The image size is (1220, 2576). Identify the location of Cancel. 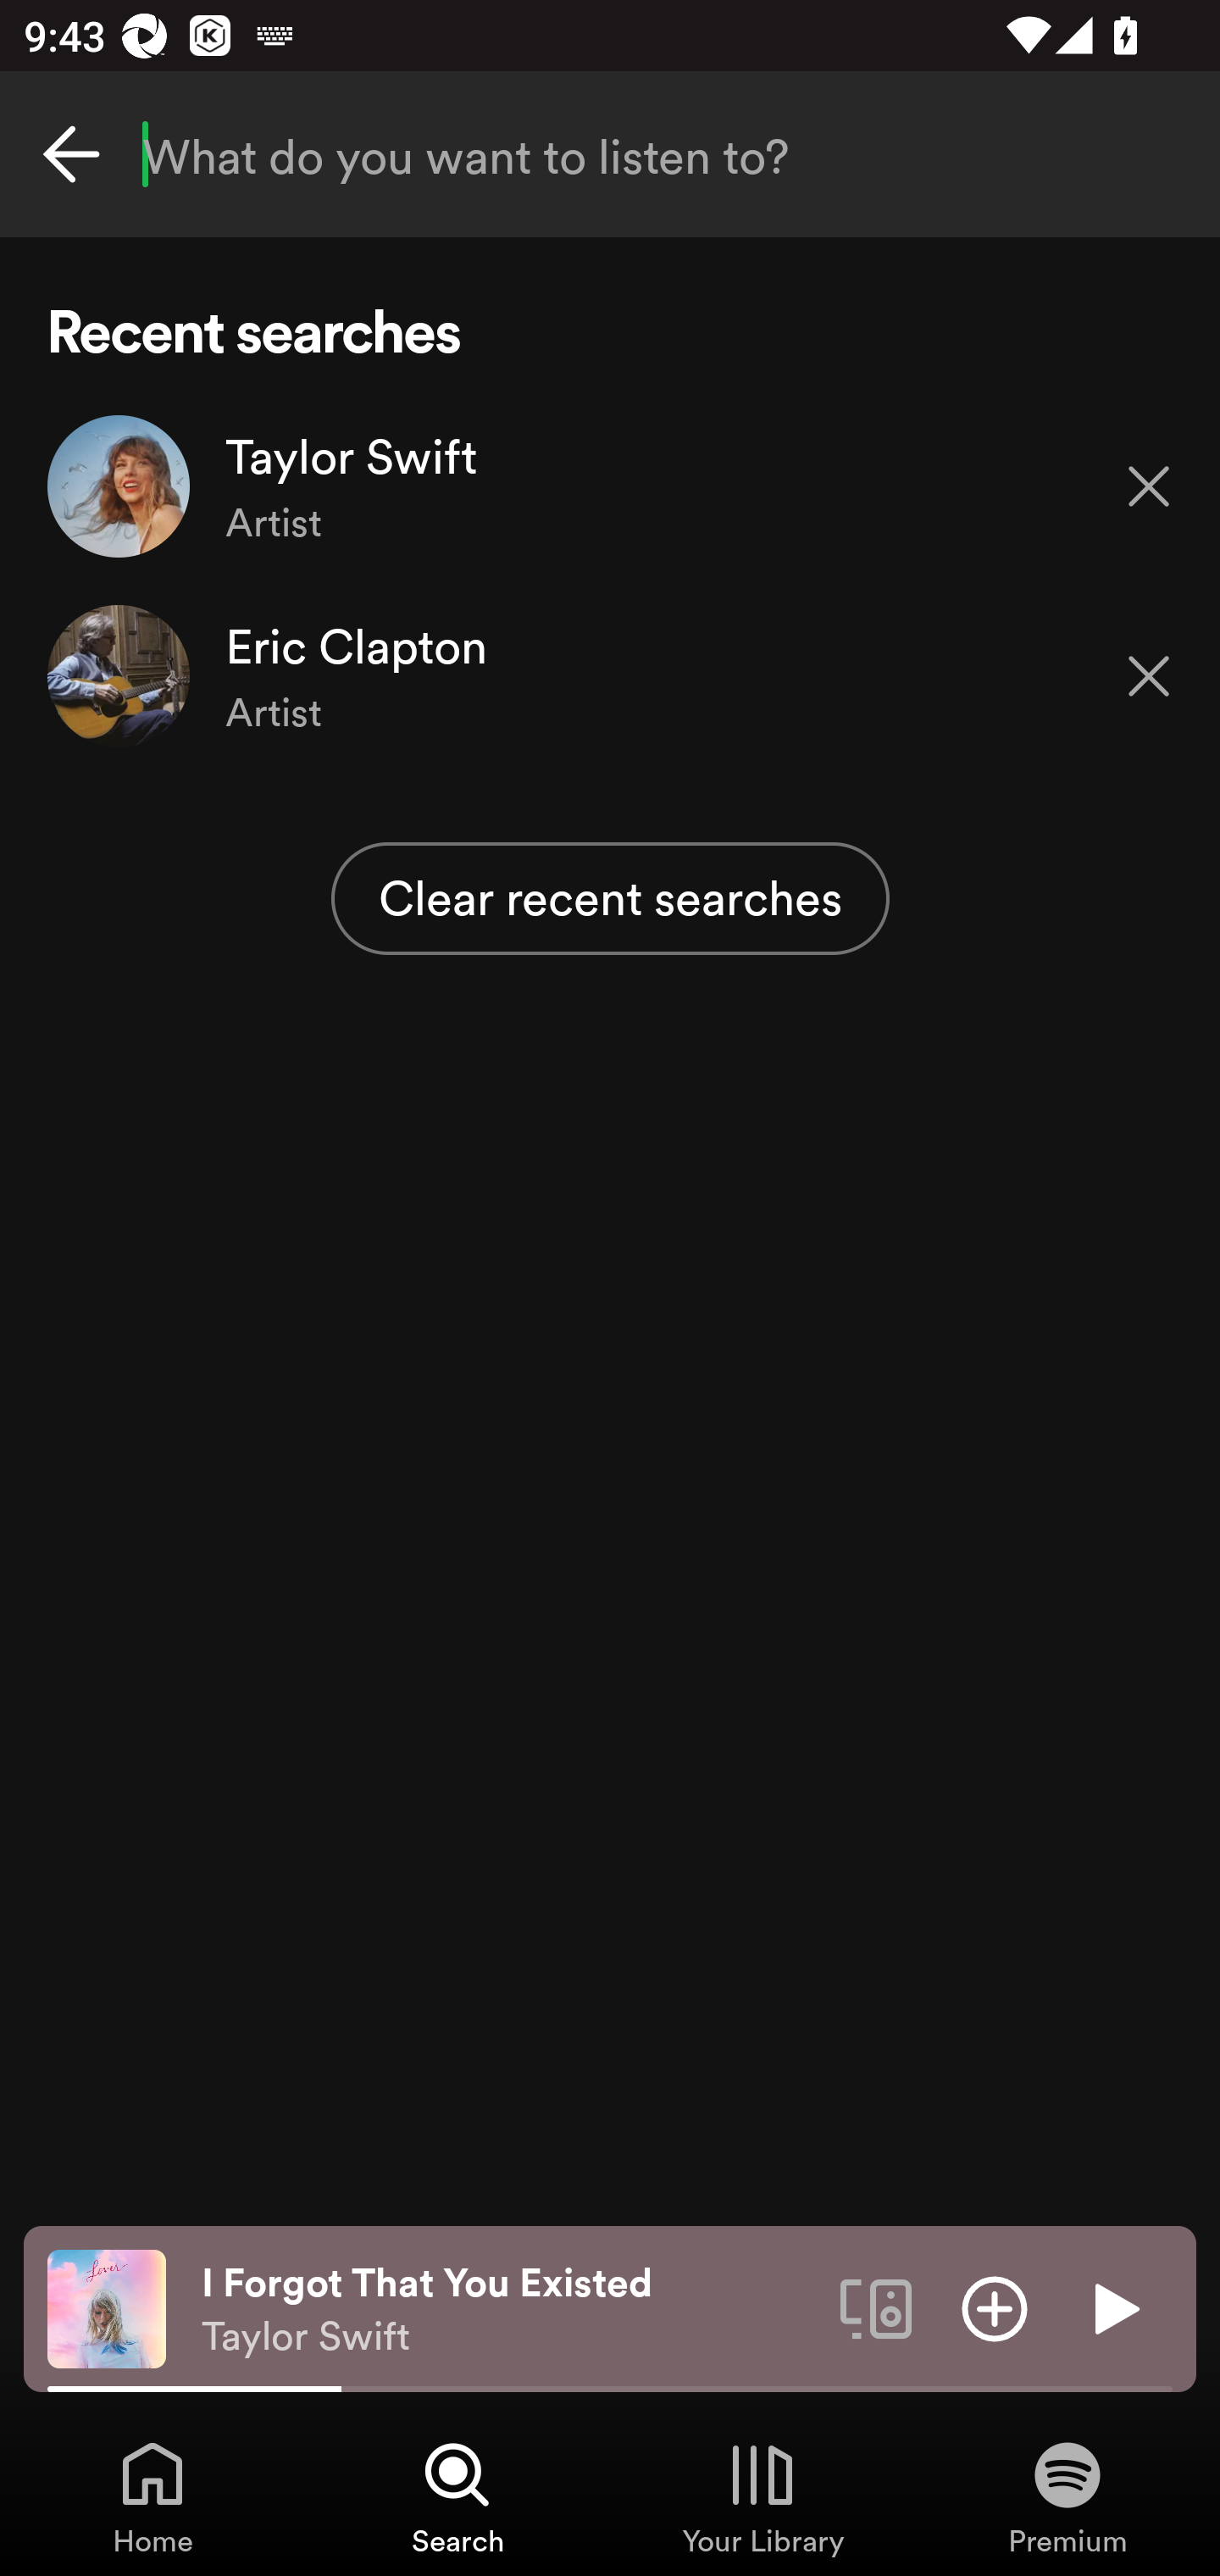
(71, 154).